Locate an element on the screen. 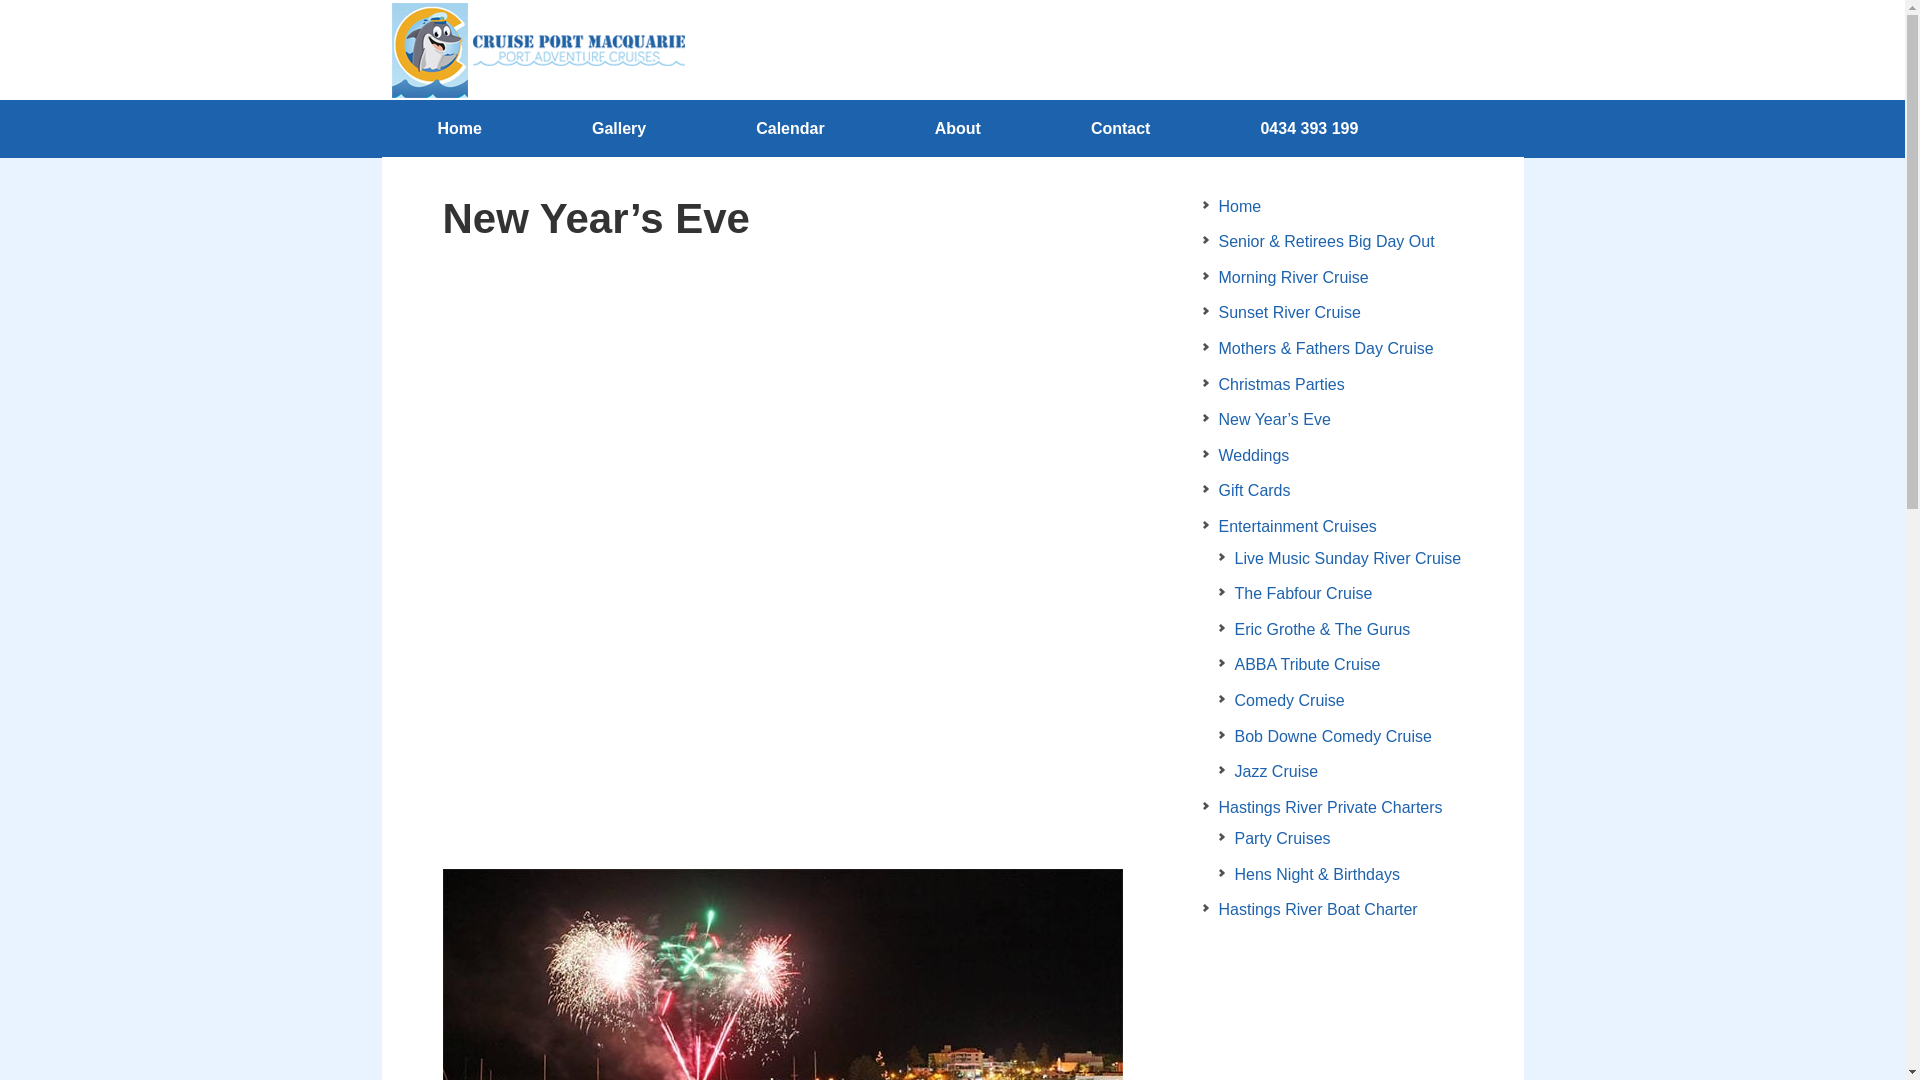 The image size is (1920, 1080). Hastings River Private Charters is located at coordinates (1330, 808).